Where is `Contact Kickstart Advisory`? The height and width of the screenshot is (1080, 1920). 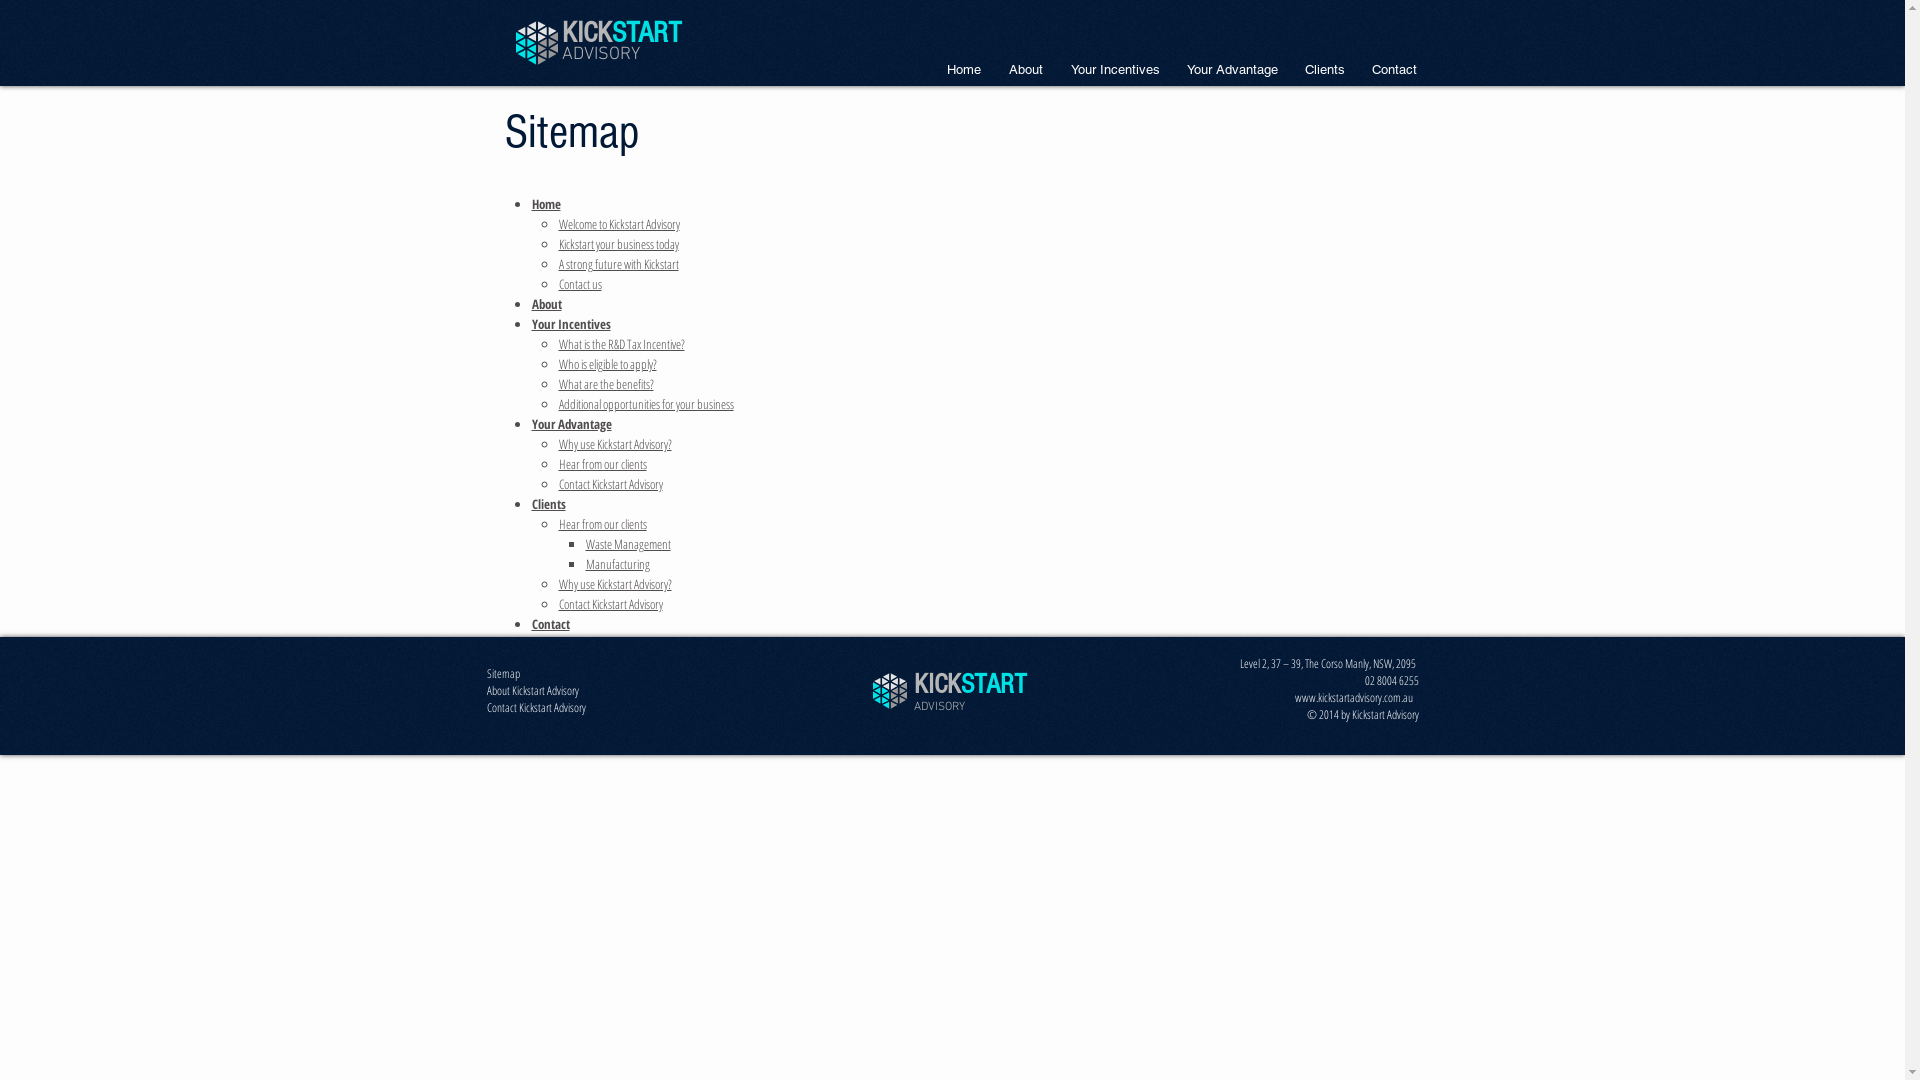
Contact Kickstart Advisory is located at coordinates (536, 709).